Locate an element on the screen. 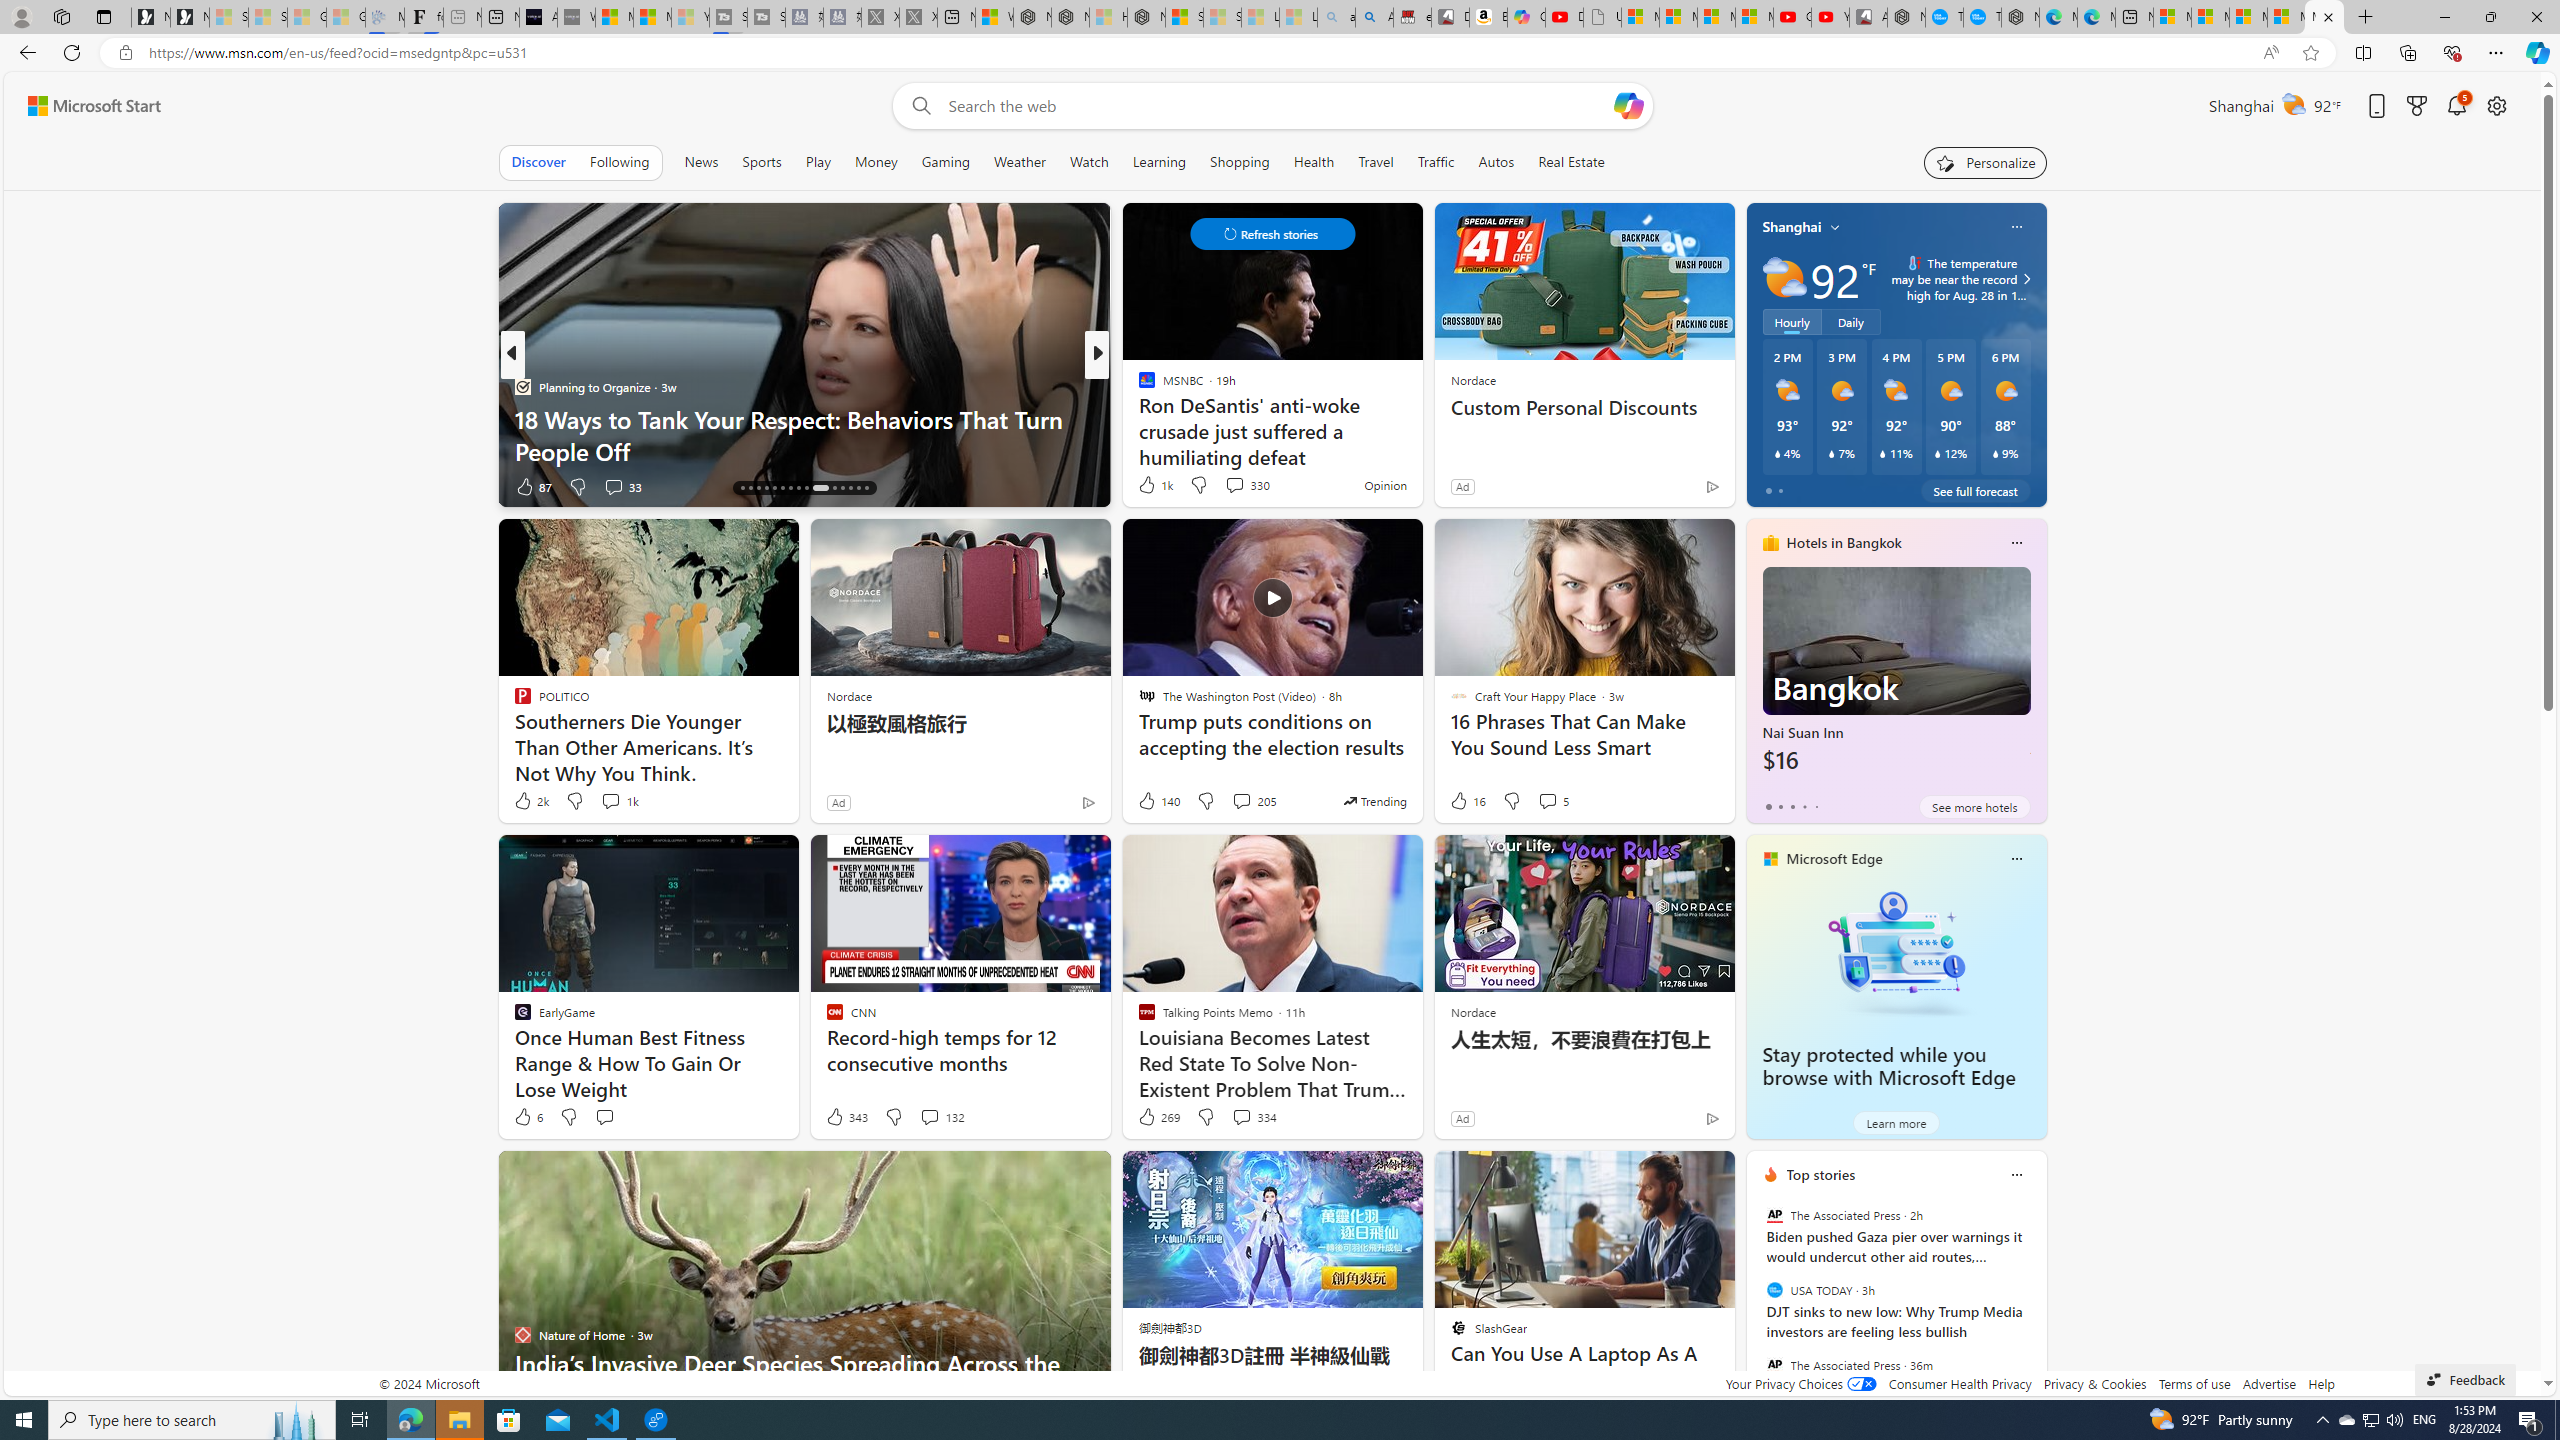 The image size is (2560, 1440). Help is located at coordinates (2322, 1384).